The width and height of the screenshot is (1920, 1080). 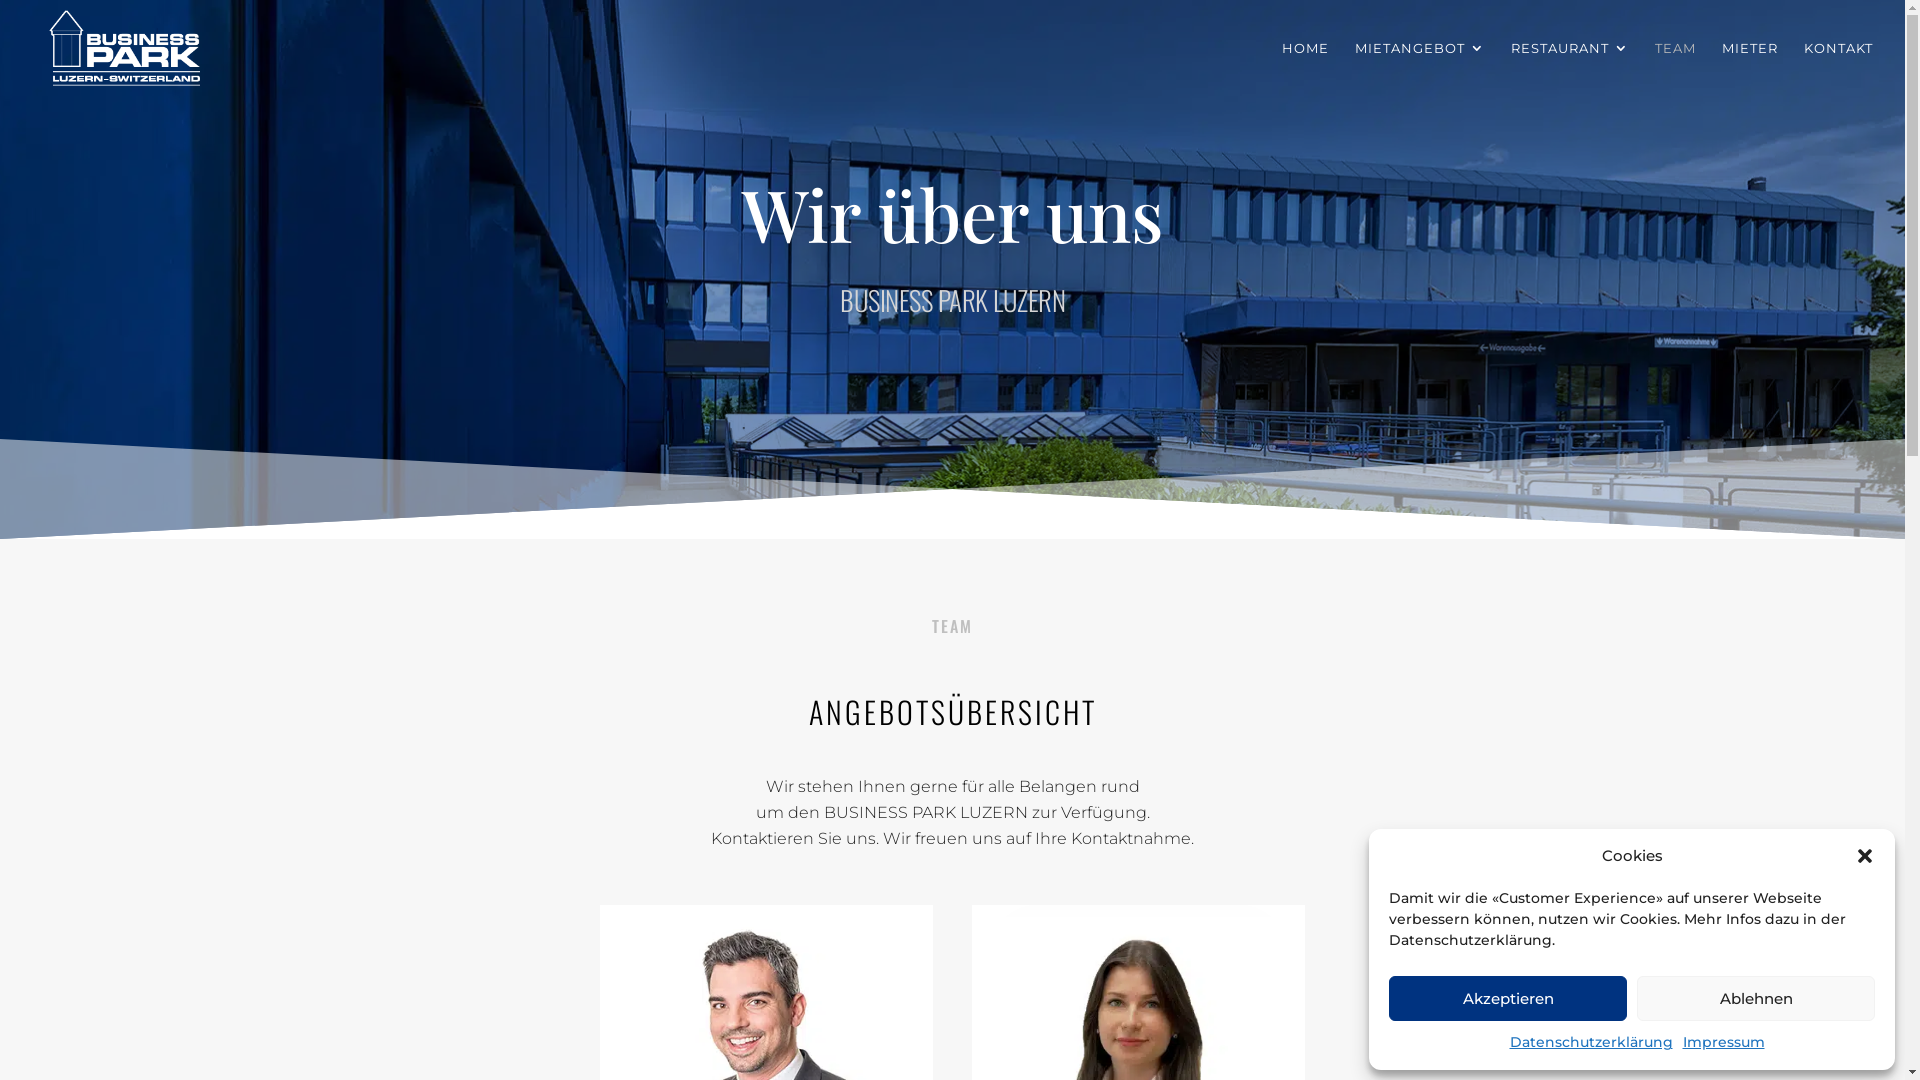 I want to click on MIETANGEBOT, so click(x=1420, y=68).